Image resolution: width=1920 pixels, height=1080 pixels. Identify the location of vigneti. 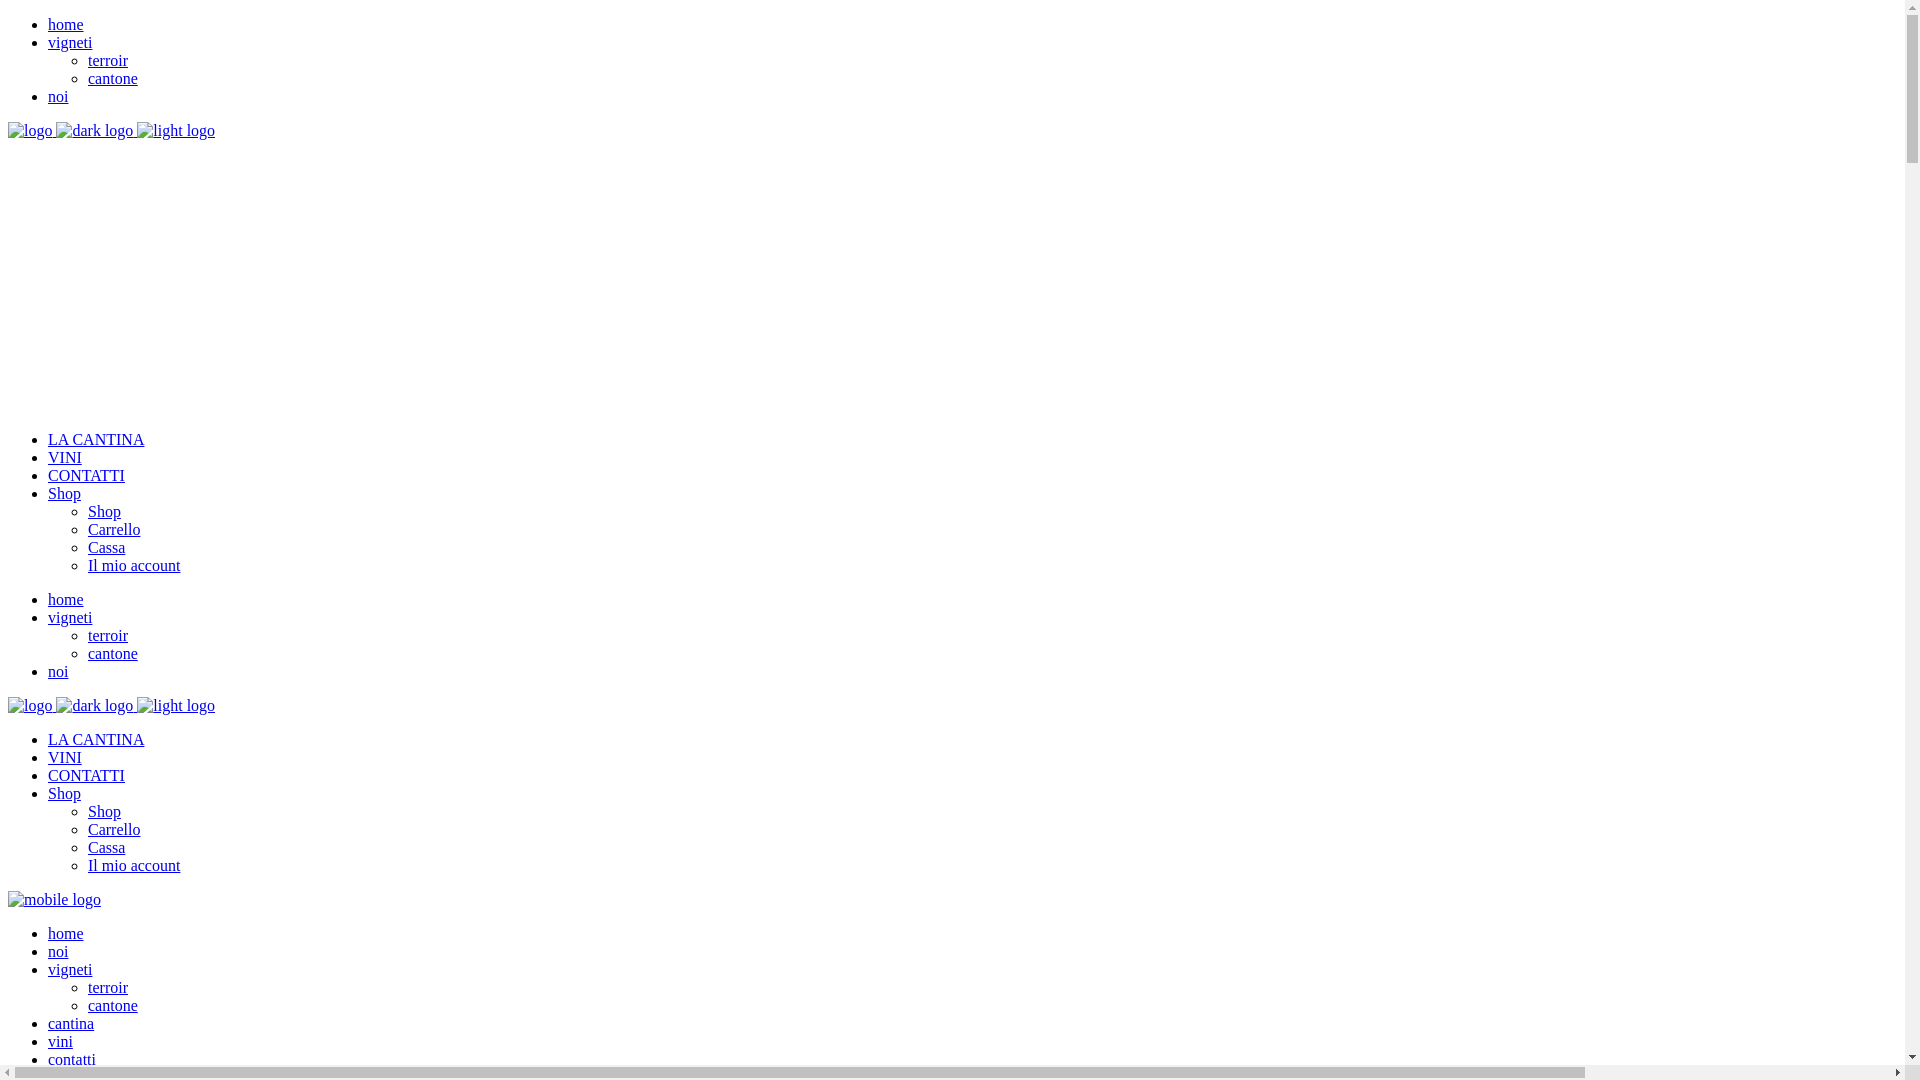
(70, 970).